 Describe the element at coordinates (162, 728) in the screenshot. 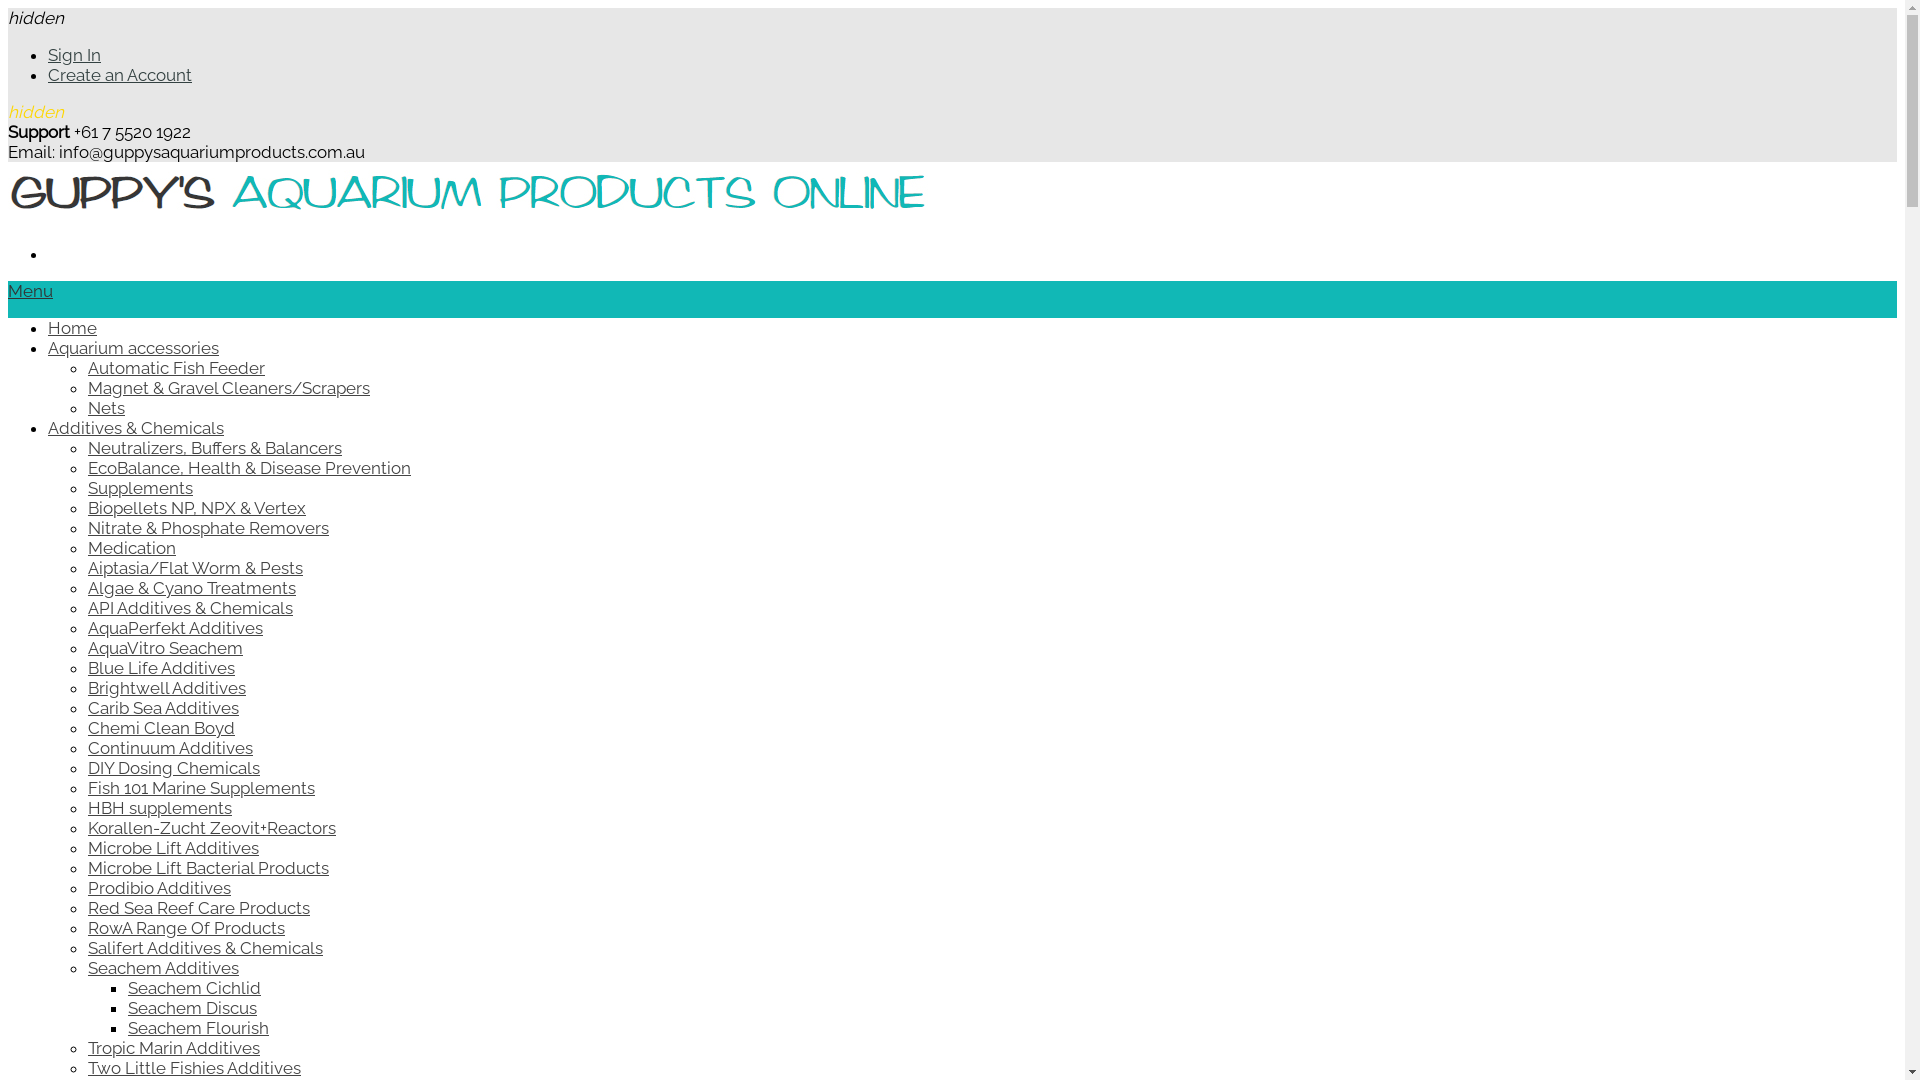

I see `Chemi Clean Boyd` at that location.